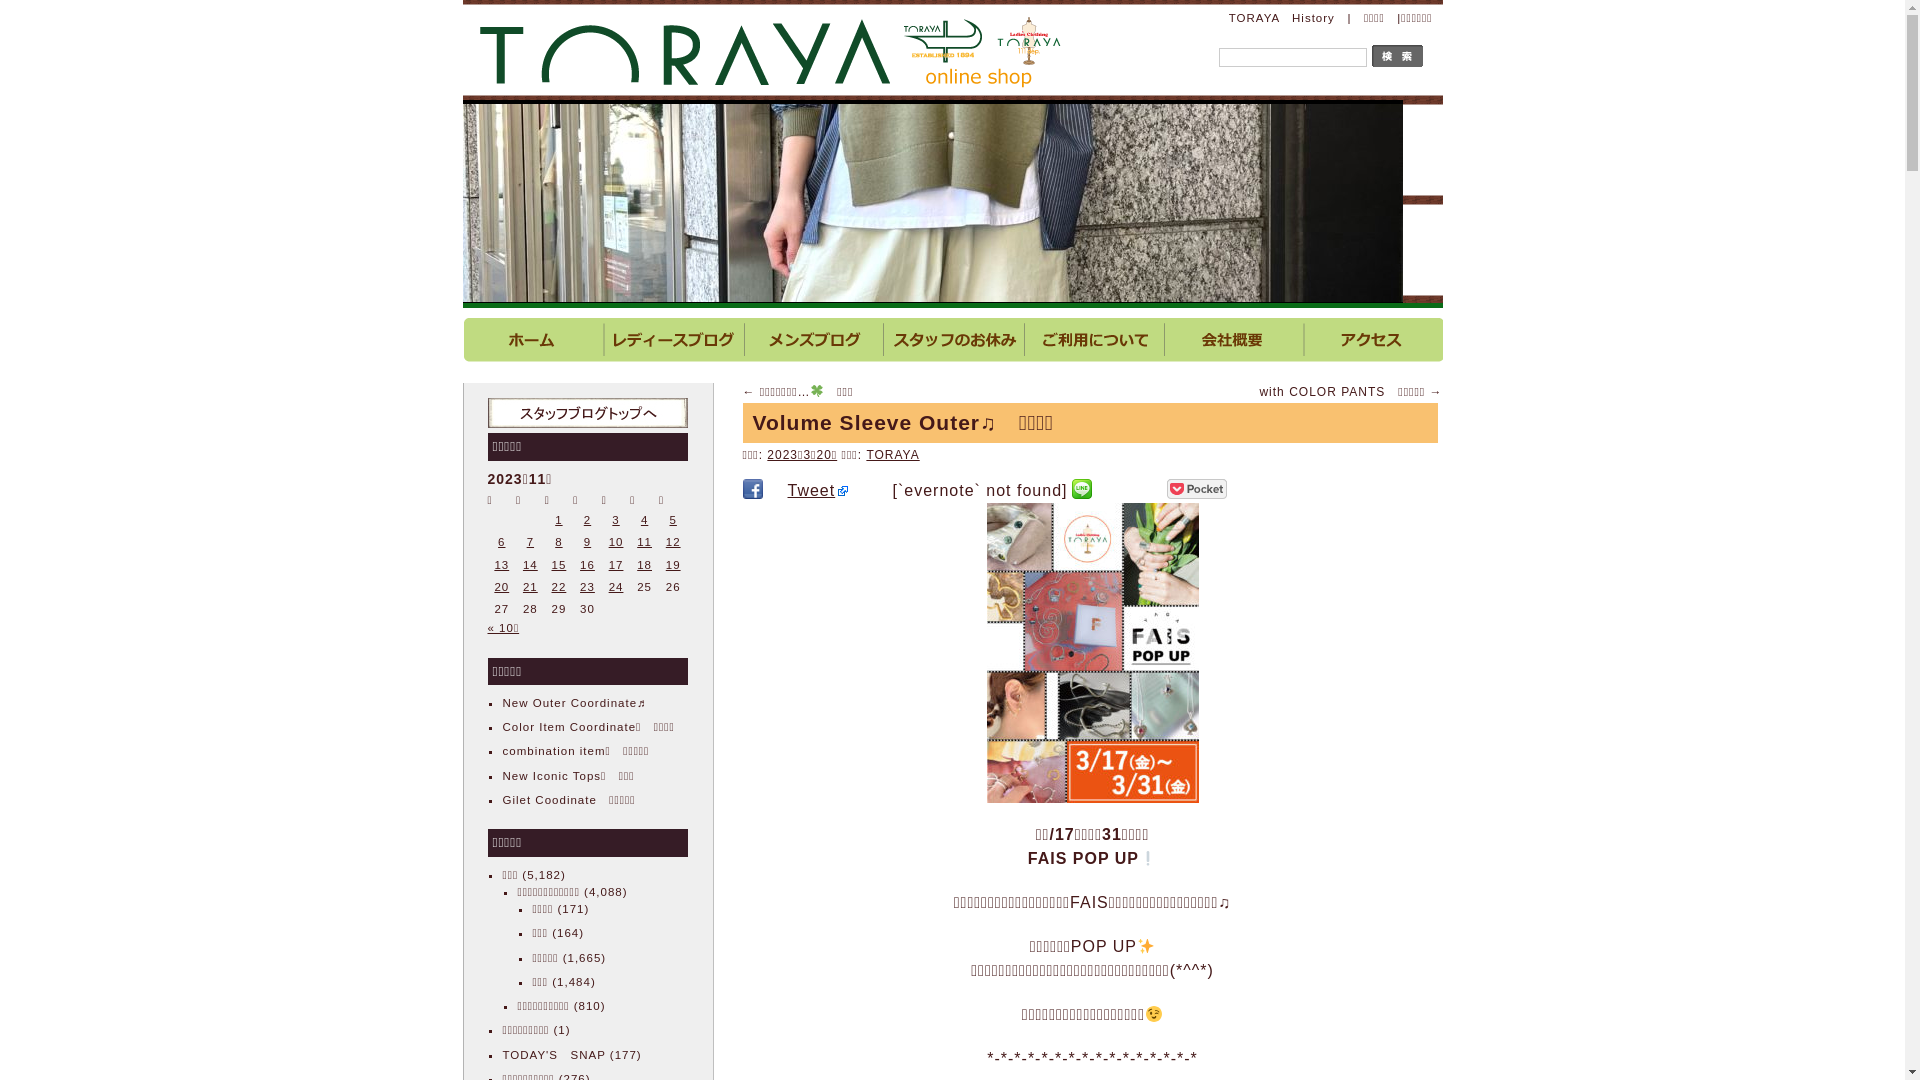  I want to click on TORAYA, so click(892, 455).